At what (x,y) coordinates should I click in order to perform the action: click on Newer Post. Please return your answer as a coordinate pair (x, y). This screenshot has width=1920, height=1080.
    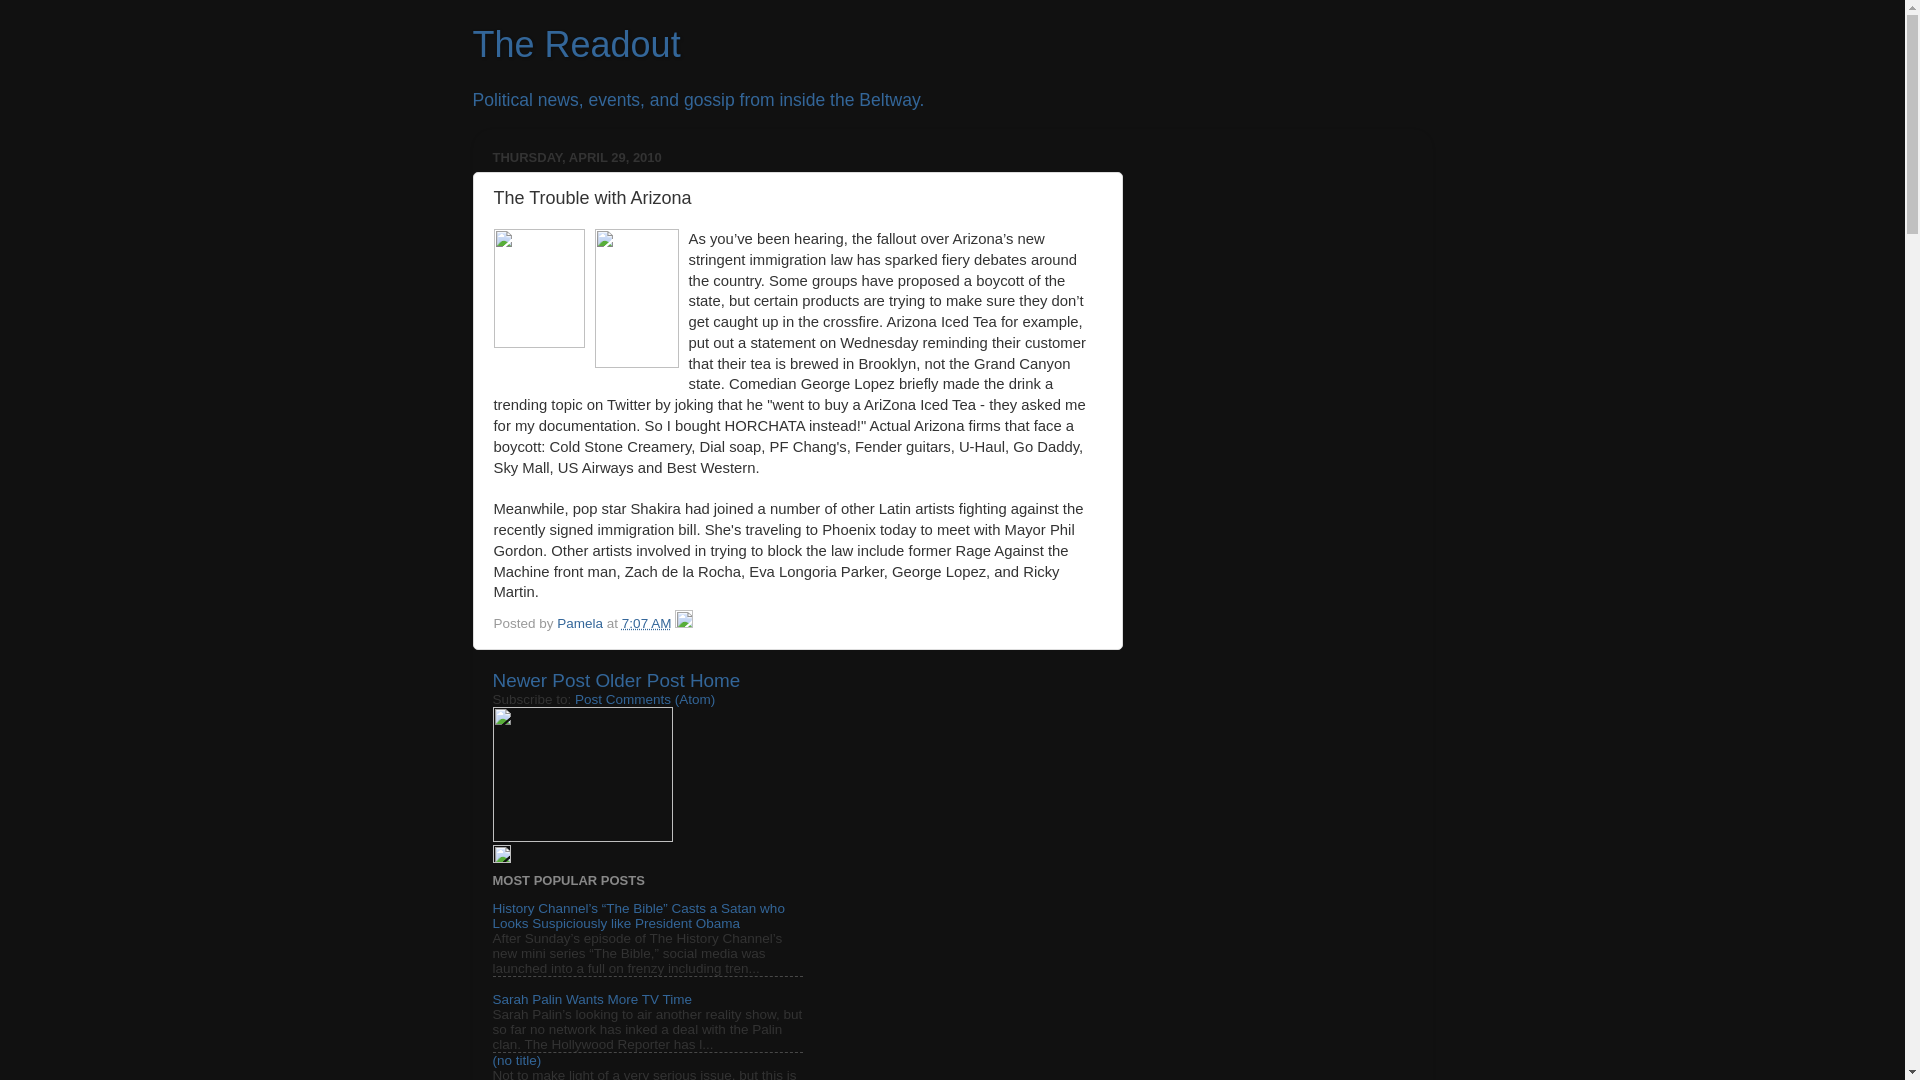
    Looking at the image, I should click on (540, 680).